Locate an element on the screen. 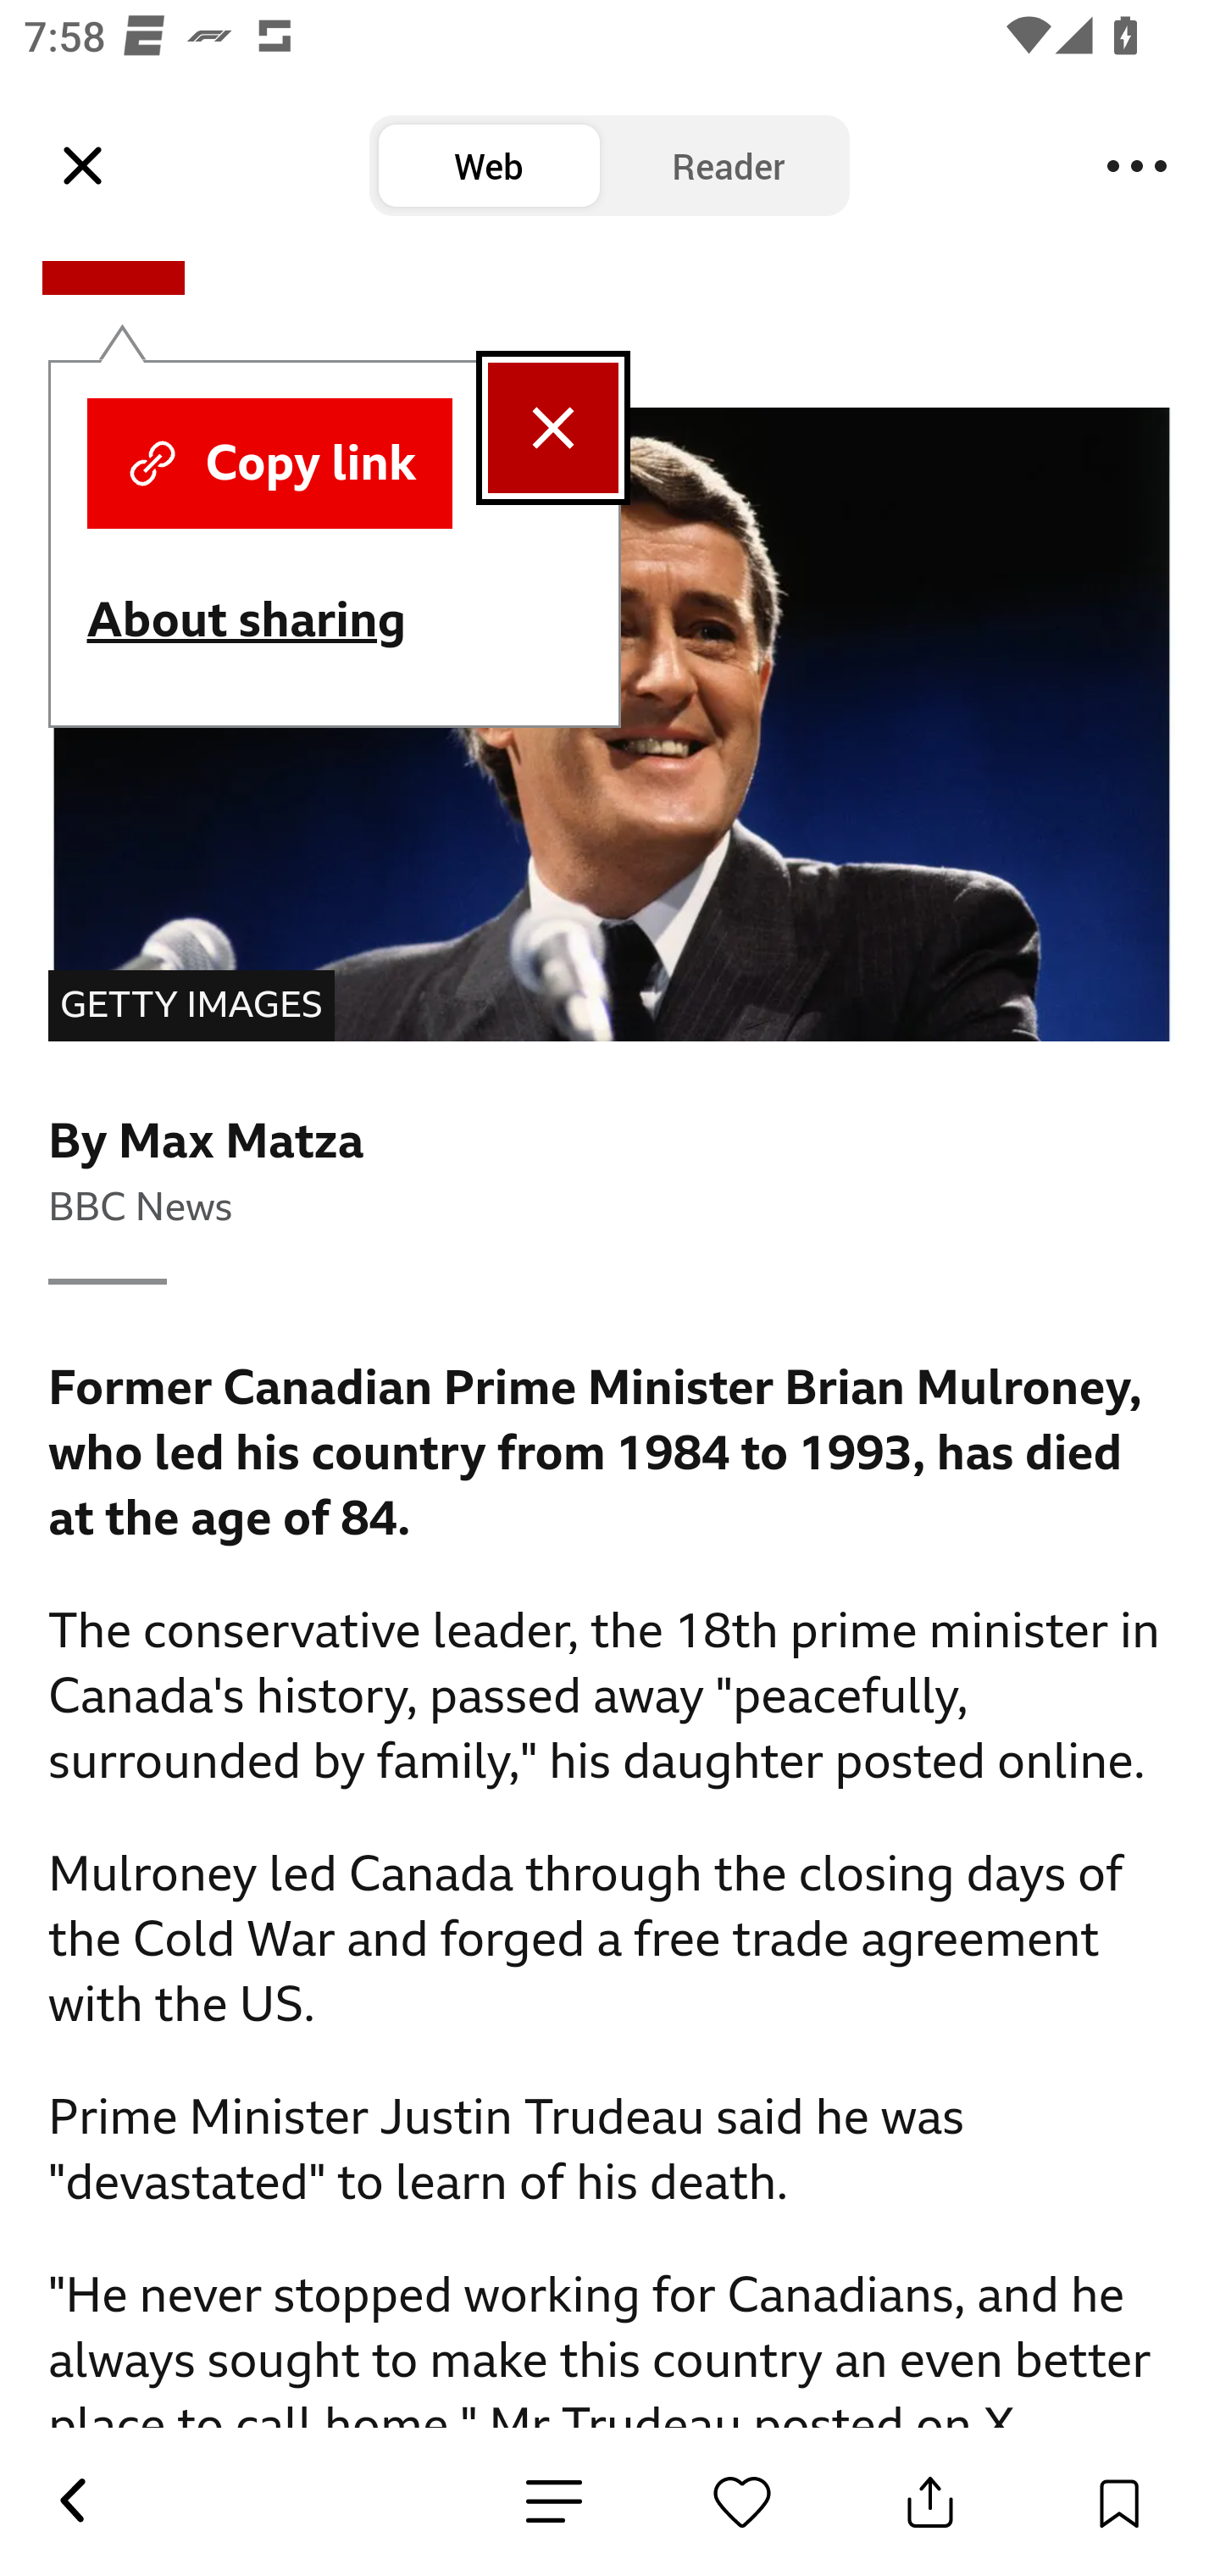  Copy link is located at coordinates (269, 464).